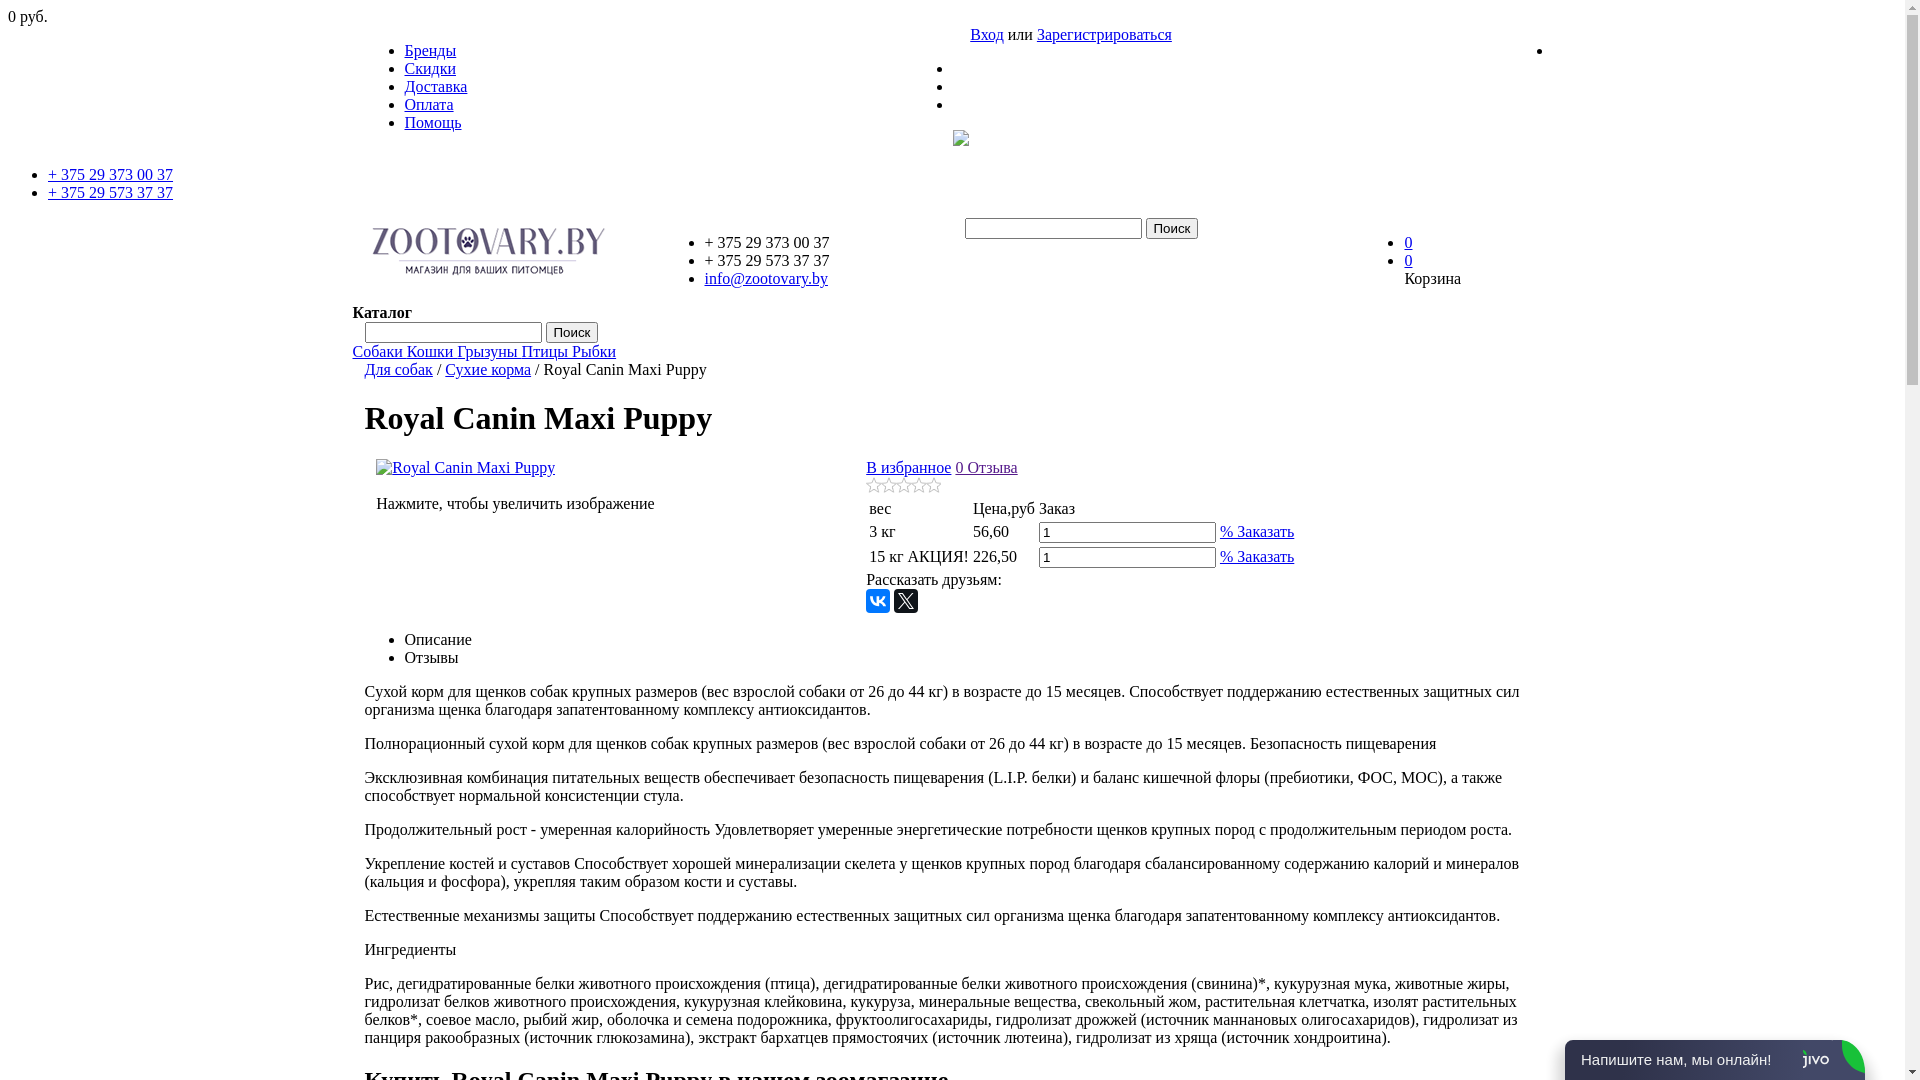  Describe the element at coordinates (110, 174) in the screenshot. I see `+ 375 29 373 00 37` at that location.